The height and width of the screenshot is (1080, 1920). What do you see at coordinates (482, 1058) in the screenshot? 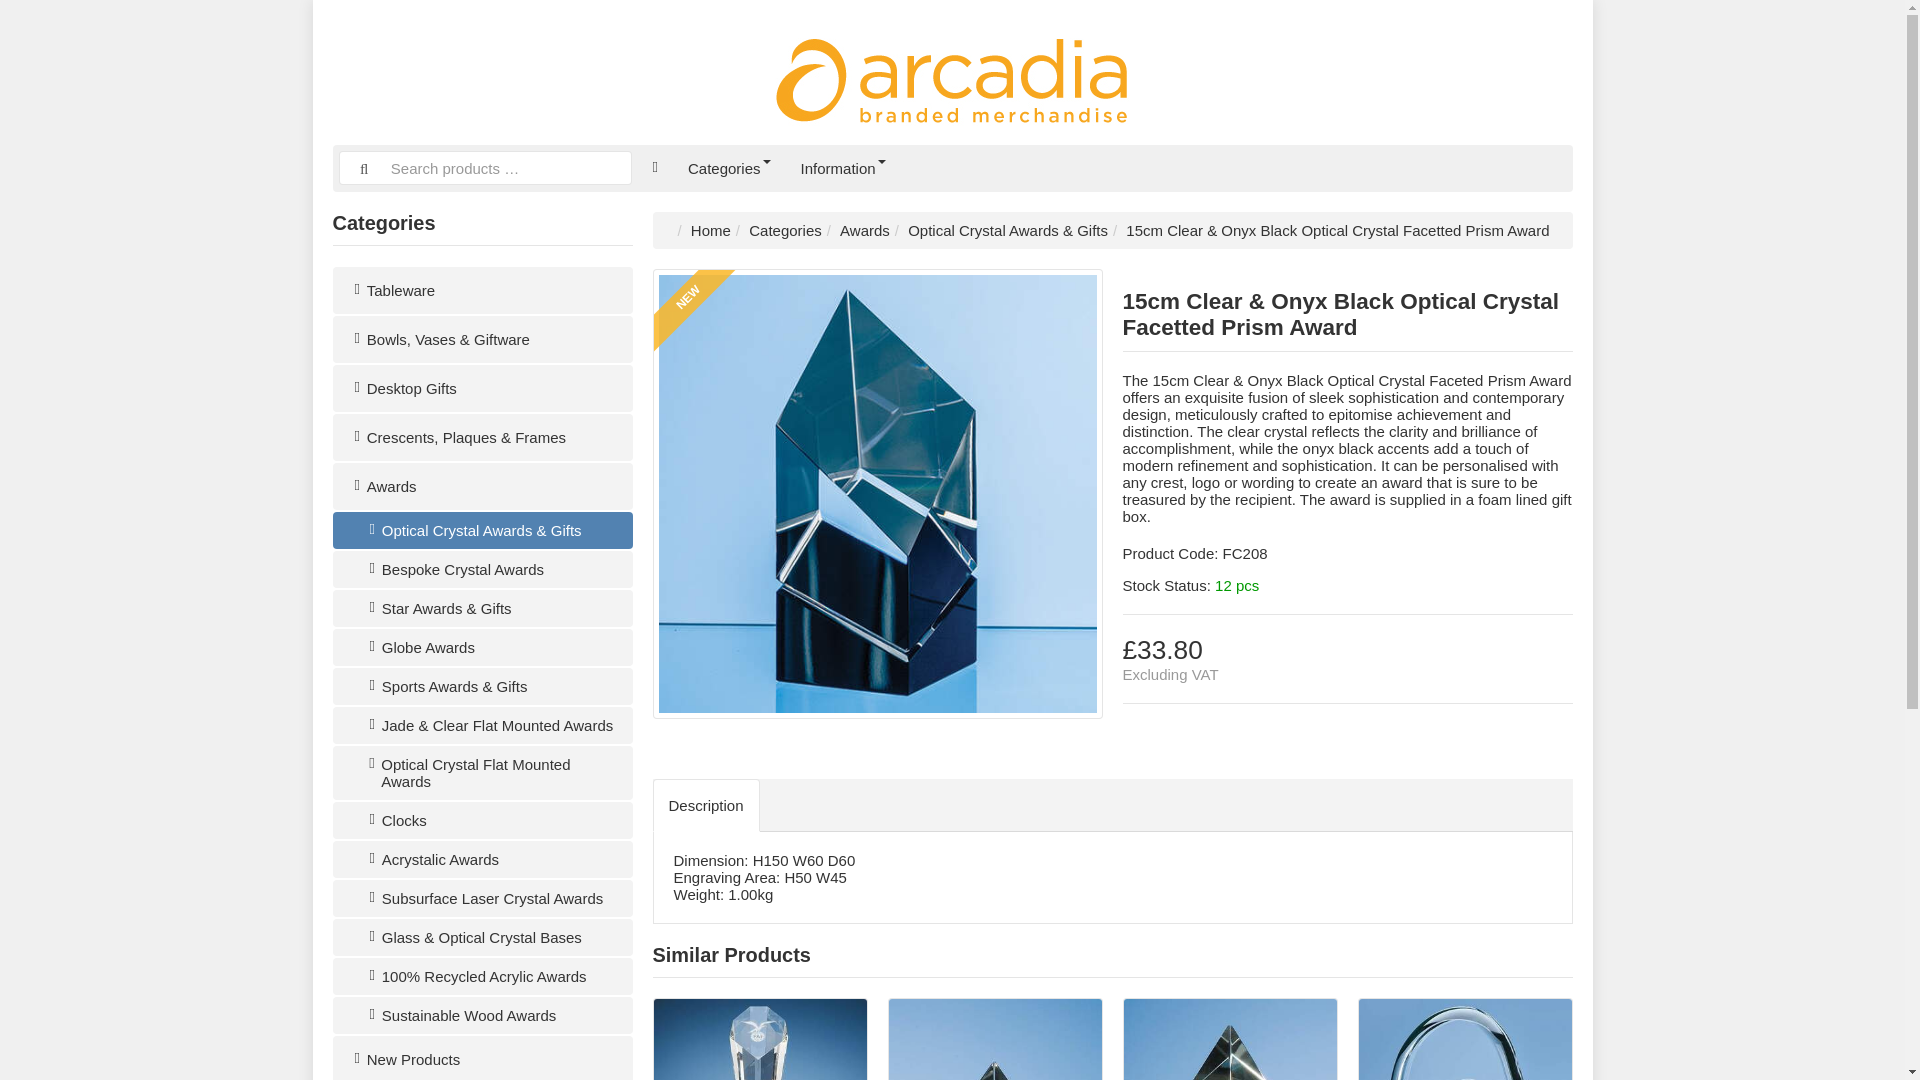
I see `New Products` at bounding box center [482, 1058].